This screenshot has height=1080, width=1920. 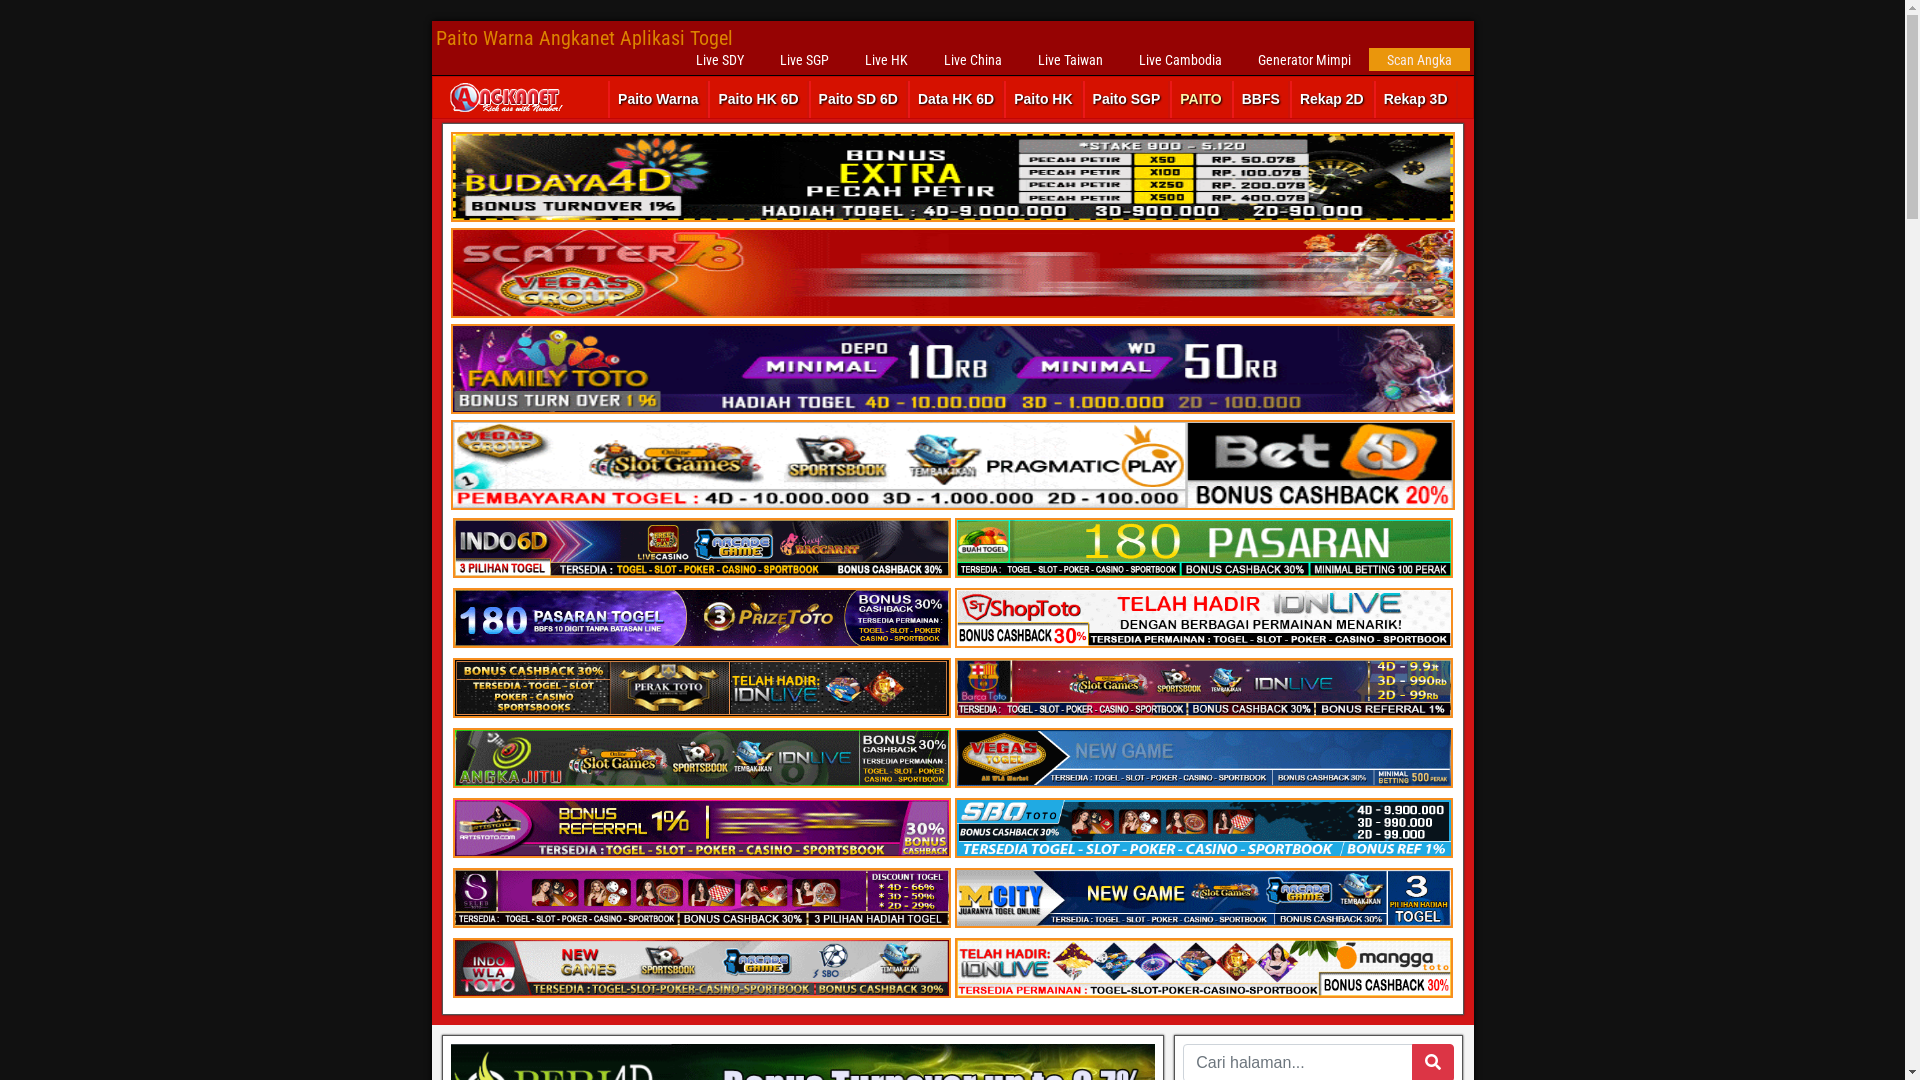 What do you see at coordinates (1203, 758) in the screenshot?
I see `Bandar Judi Online Terpercaya VEGASTOGEL` at bounding box center [1203, 758].